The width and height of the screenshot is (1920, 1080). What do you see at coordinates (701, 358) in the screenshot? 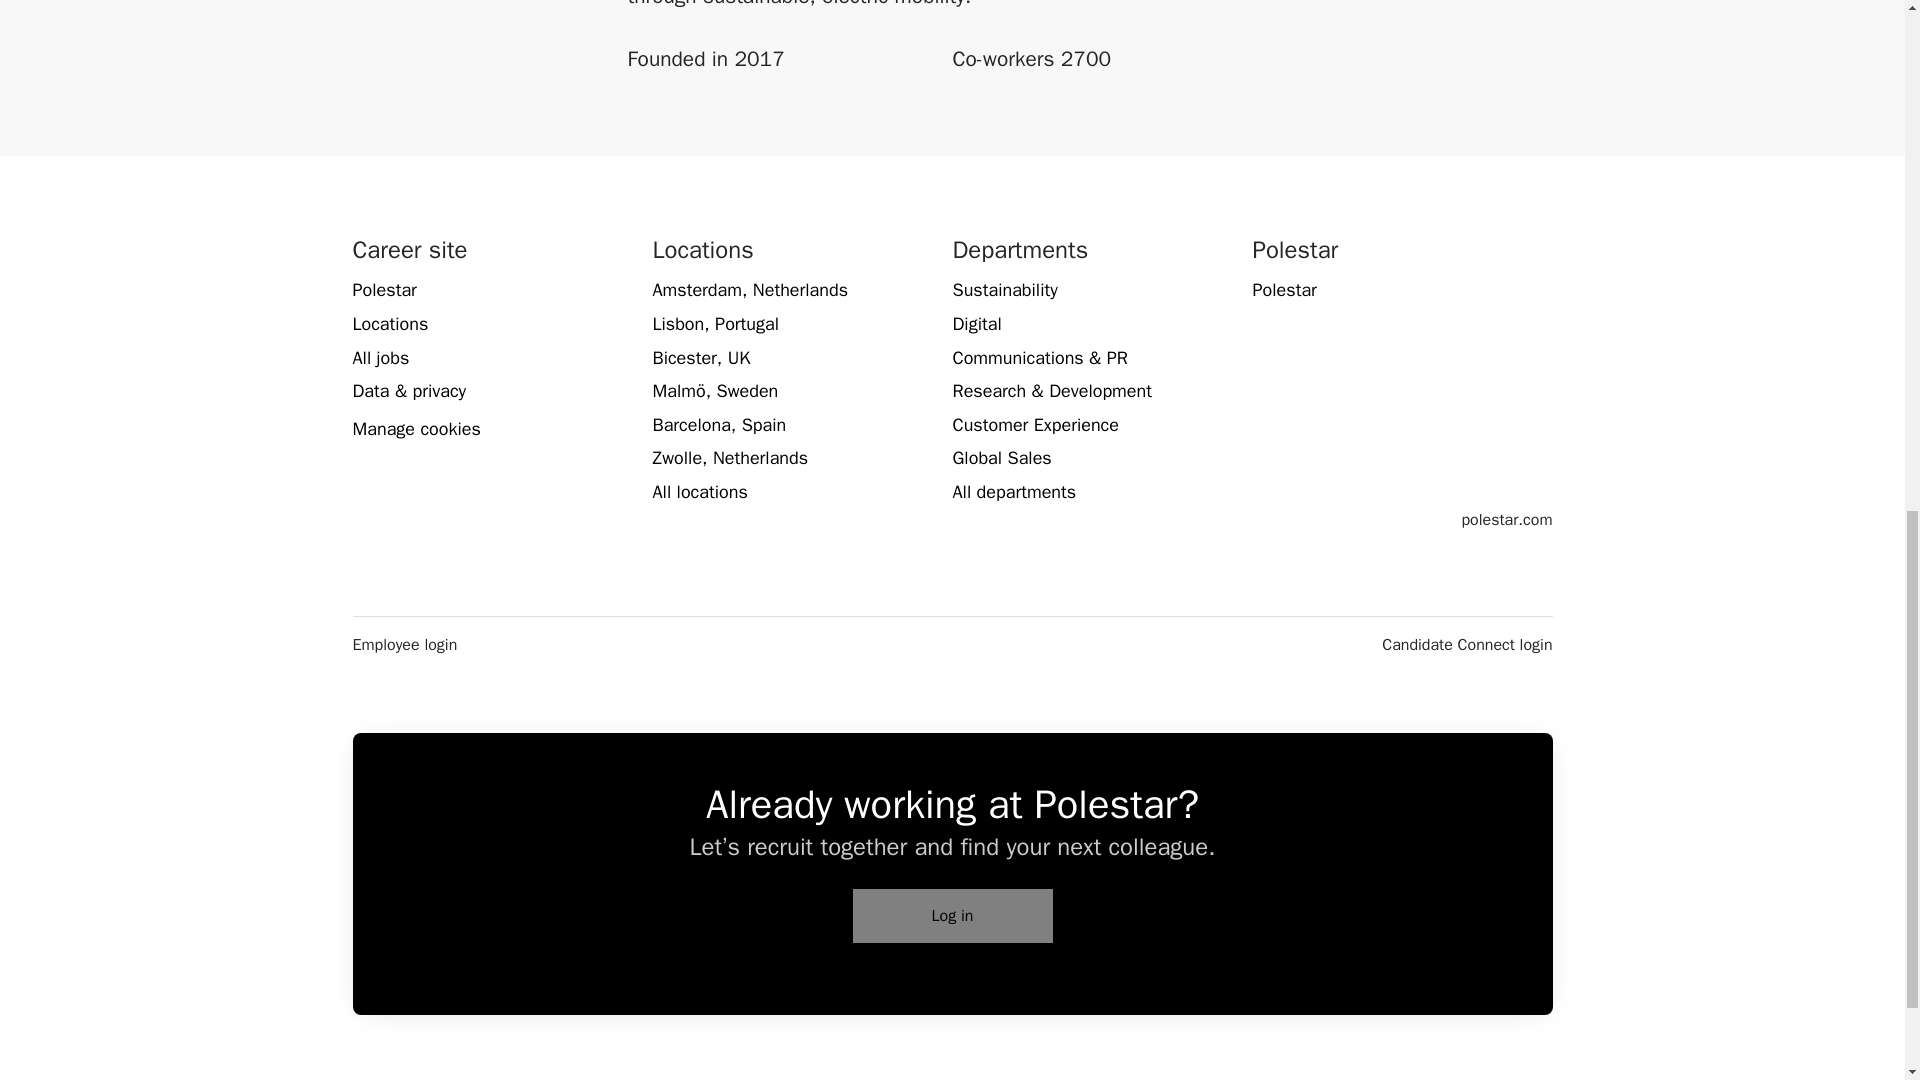
I see `Bicester, UK` at bounding box center [701, 358].